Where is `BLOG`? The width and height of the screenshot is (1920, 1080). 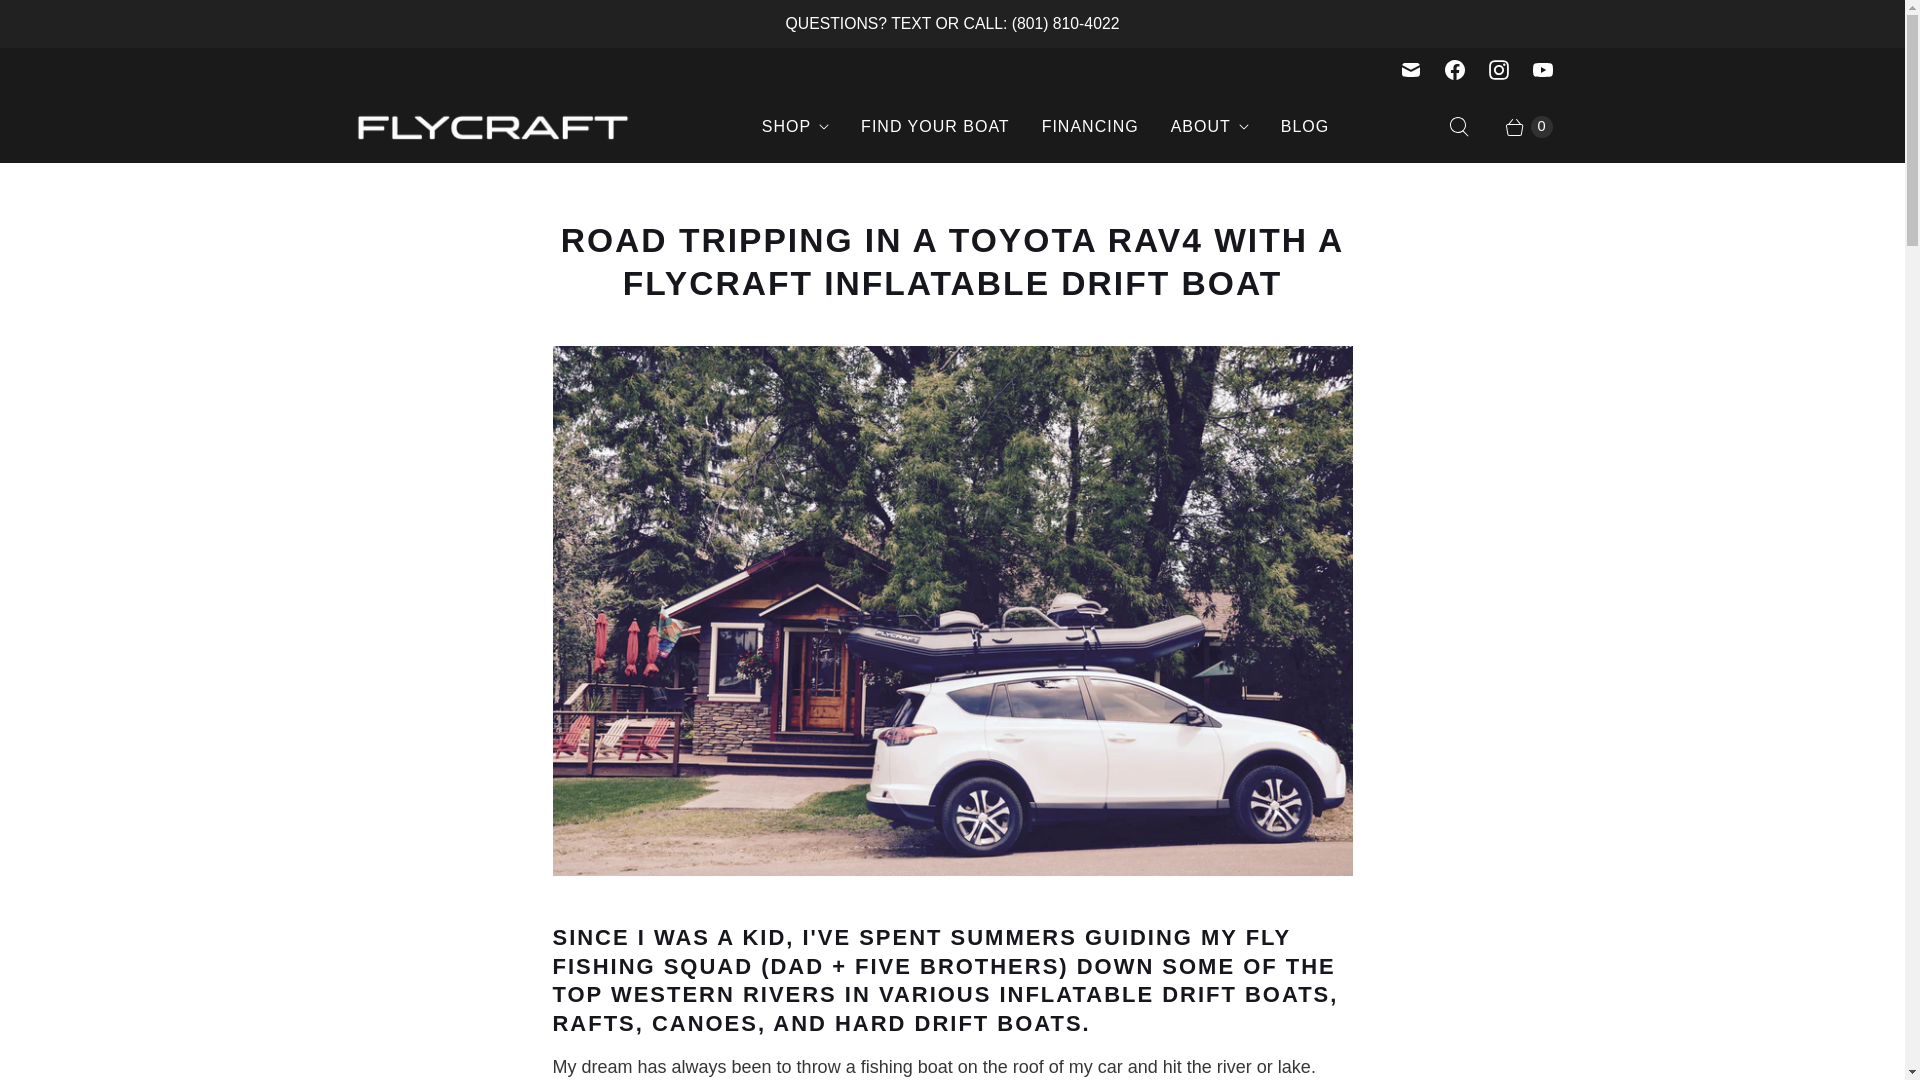 BLOG is located at coordinates (1305, 126).